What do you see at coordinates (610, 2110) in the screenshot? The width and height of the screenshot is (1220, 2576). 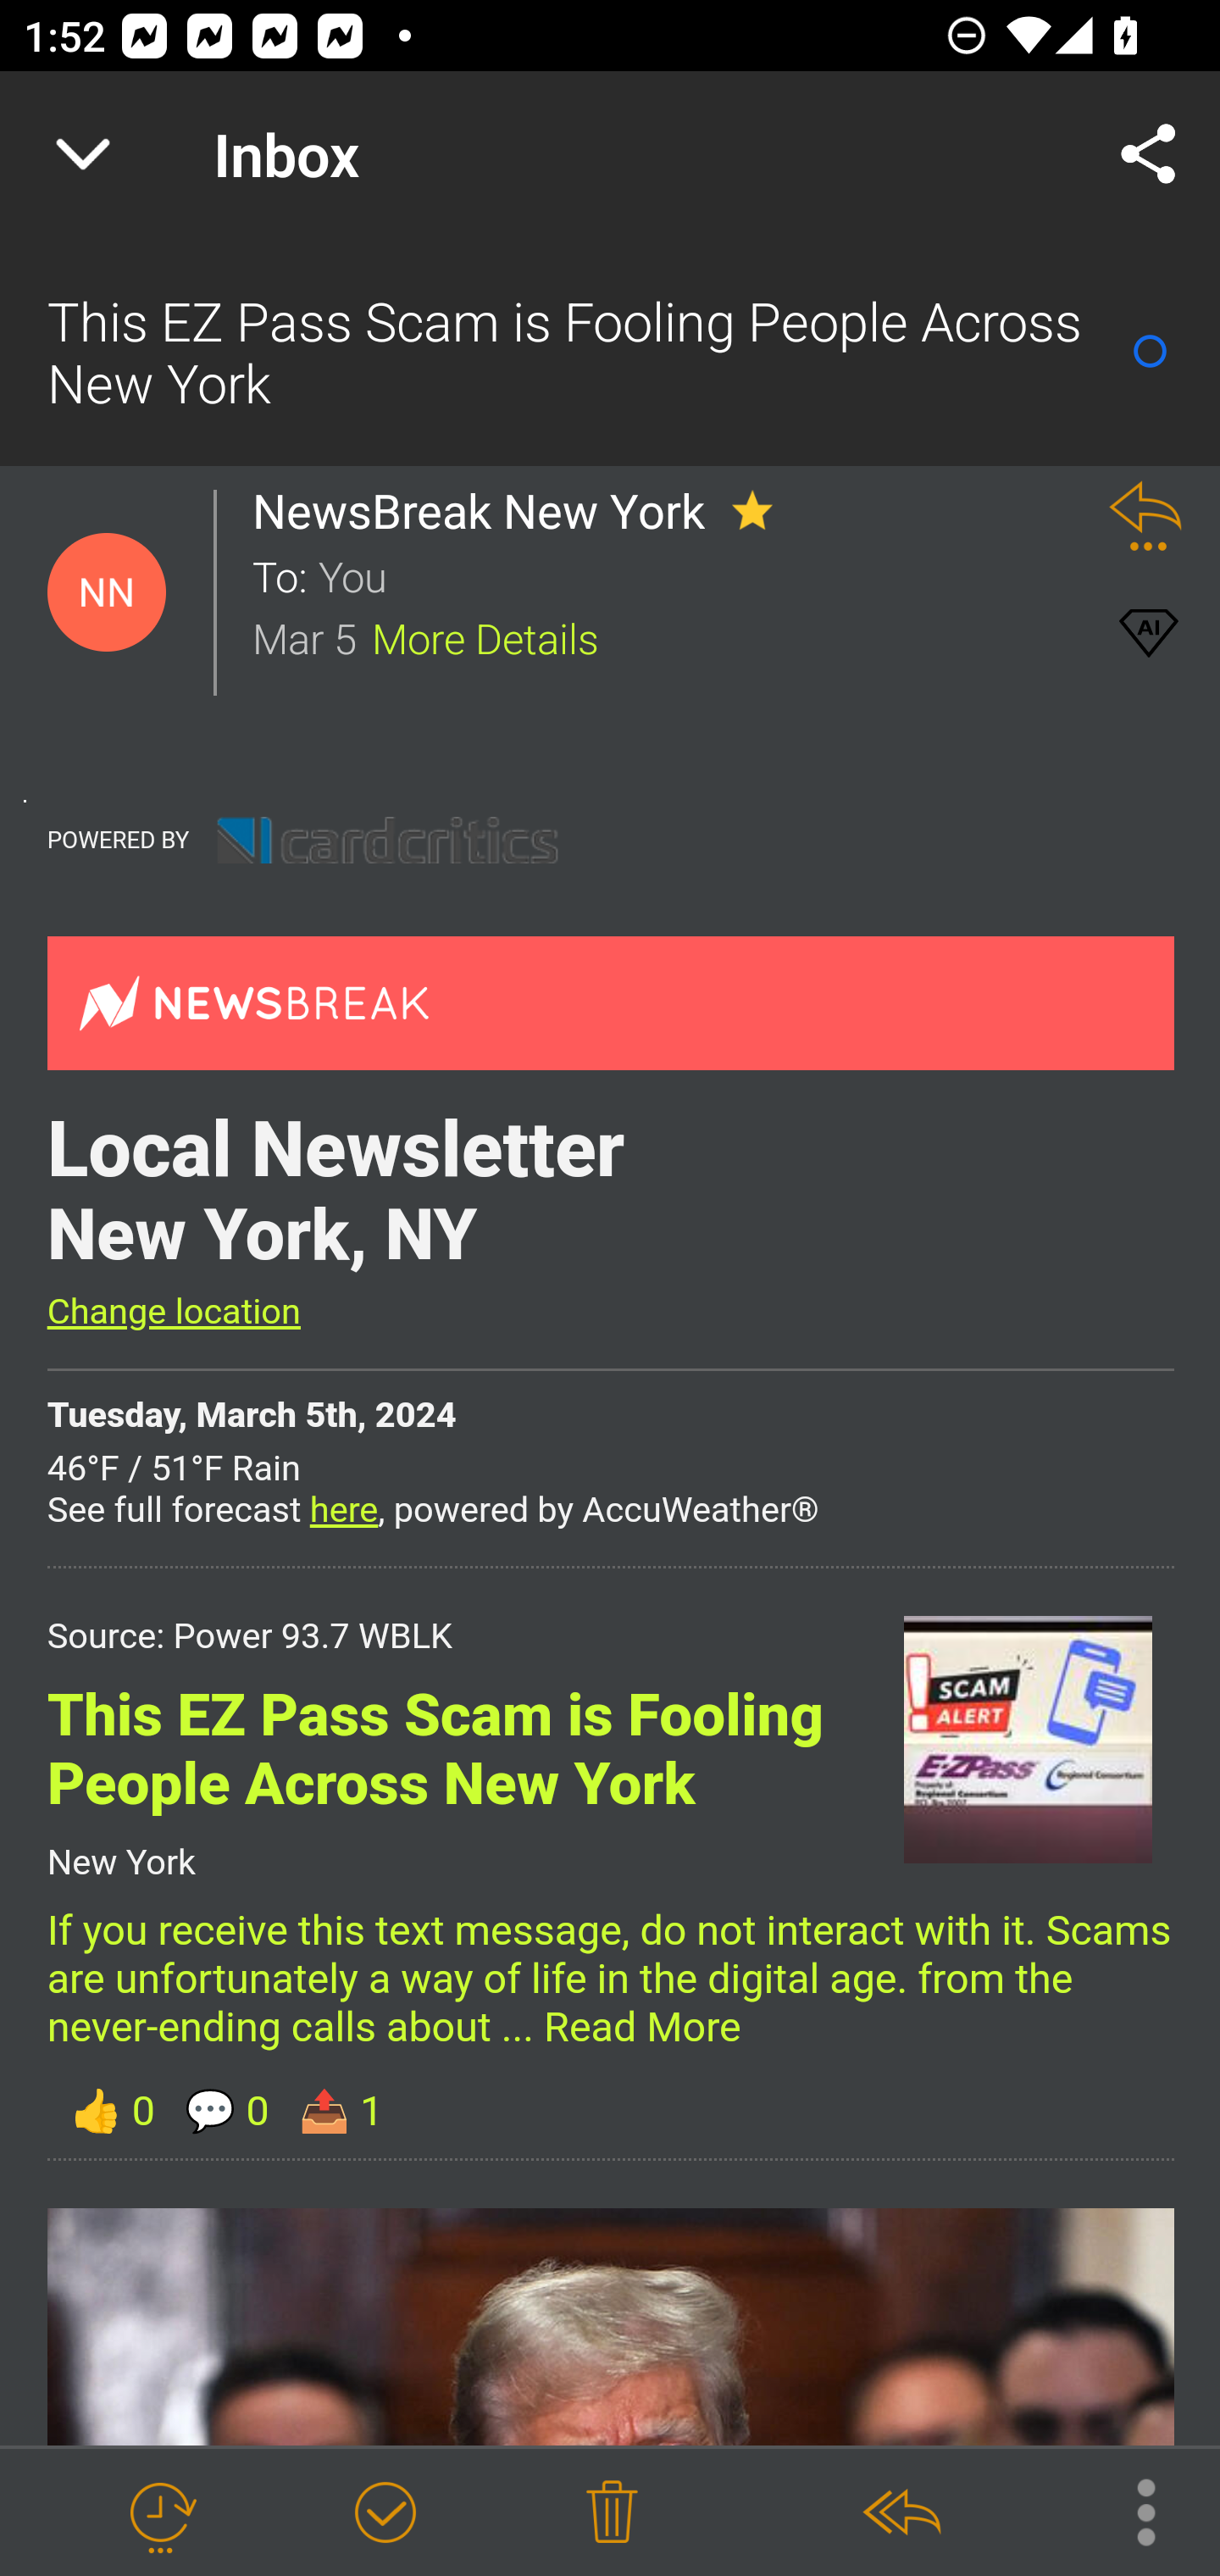 I see `👍 0   💬 0   📤 1` at bounding box center [610, 2110].